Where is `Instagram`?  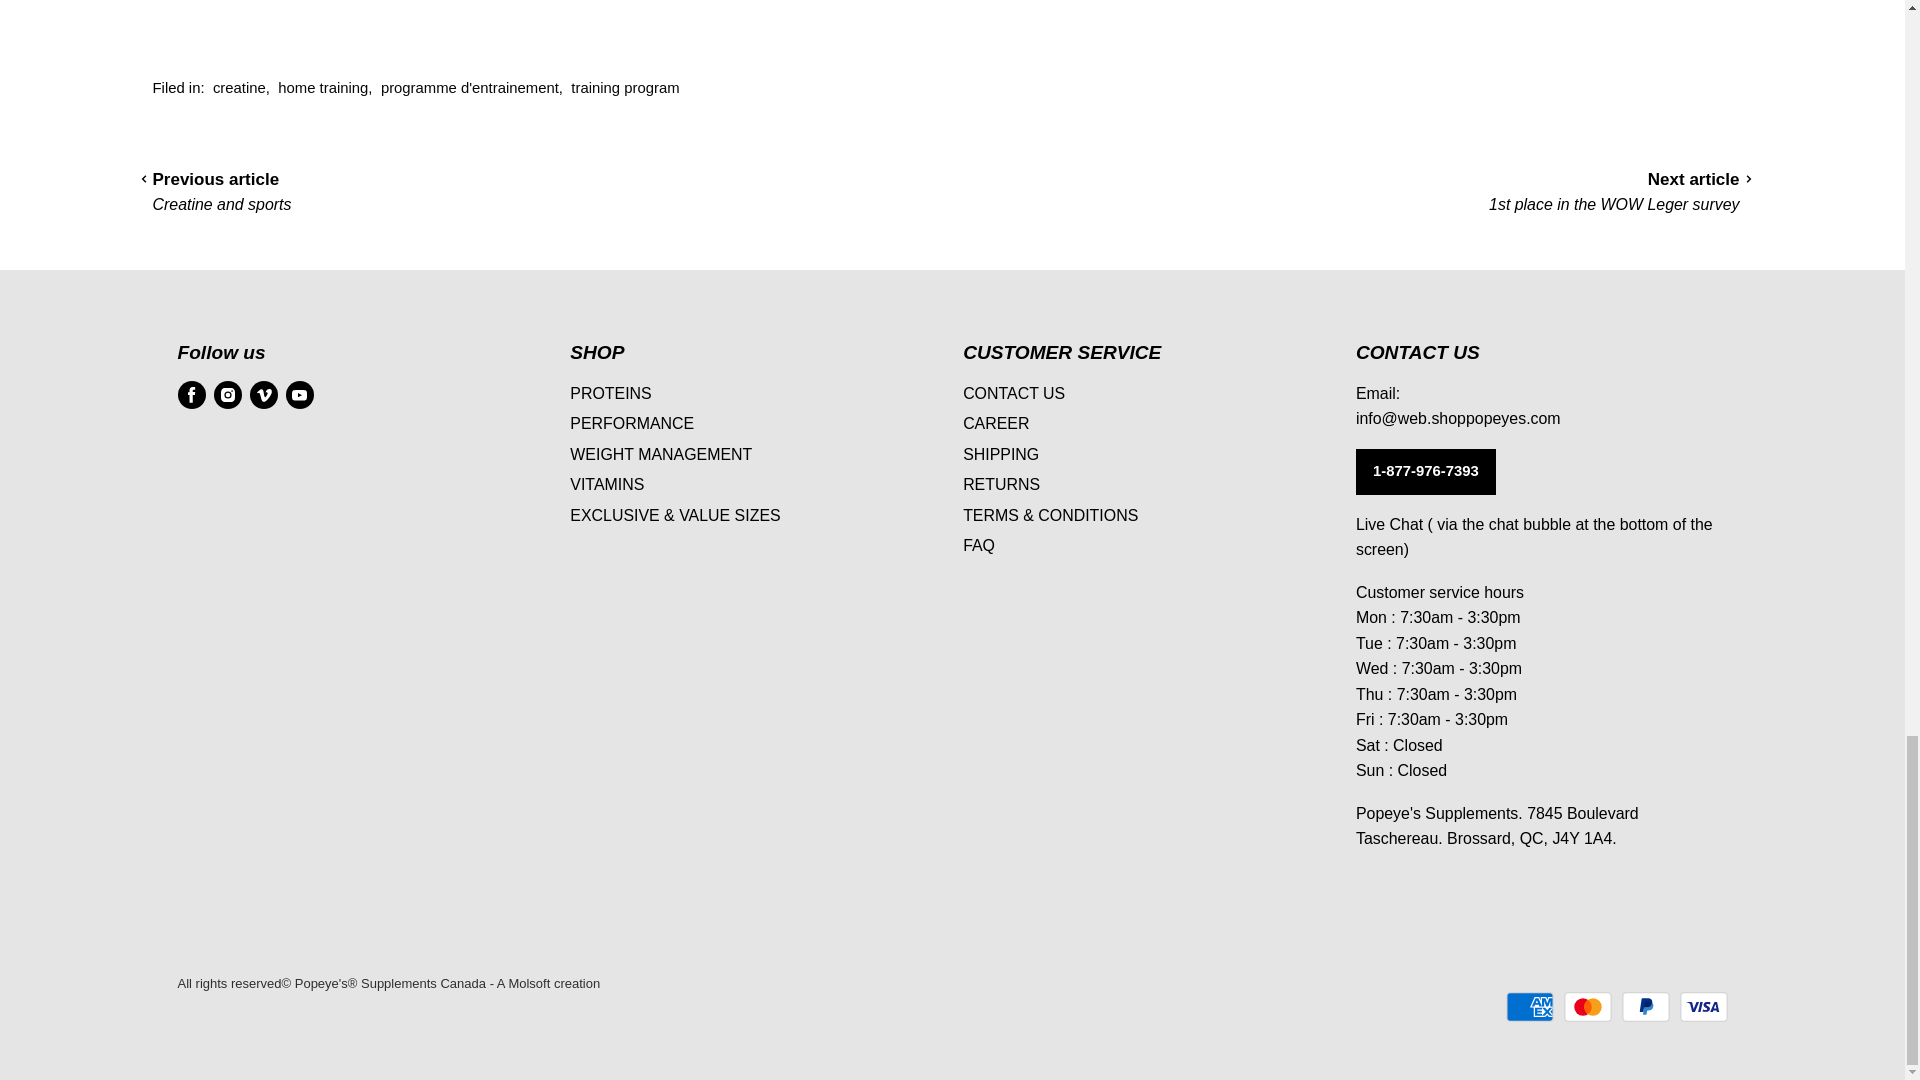
Instagram is located at coordinates (227, 394).